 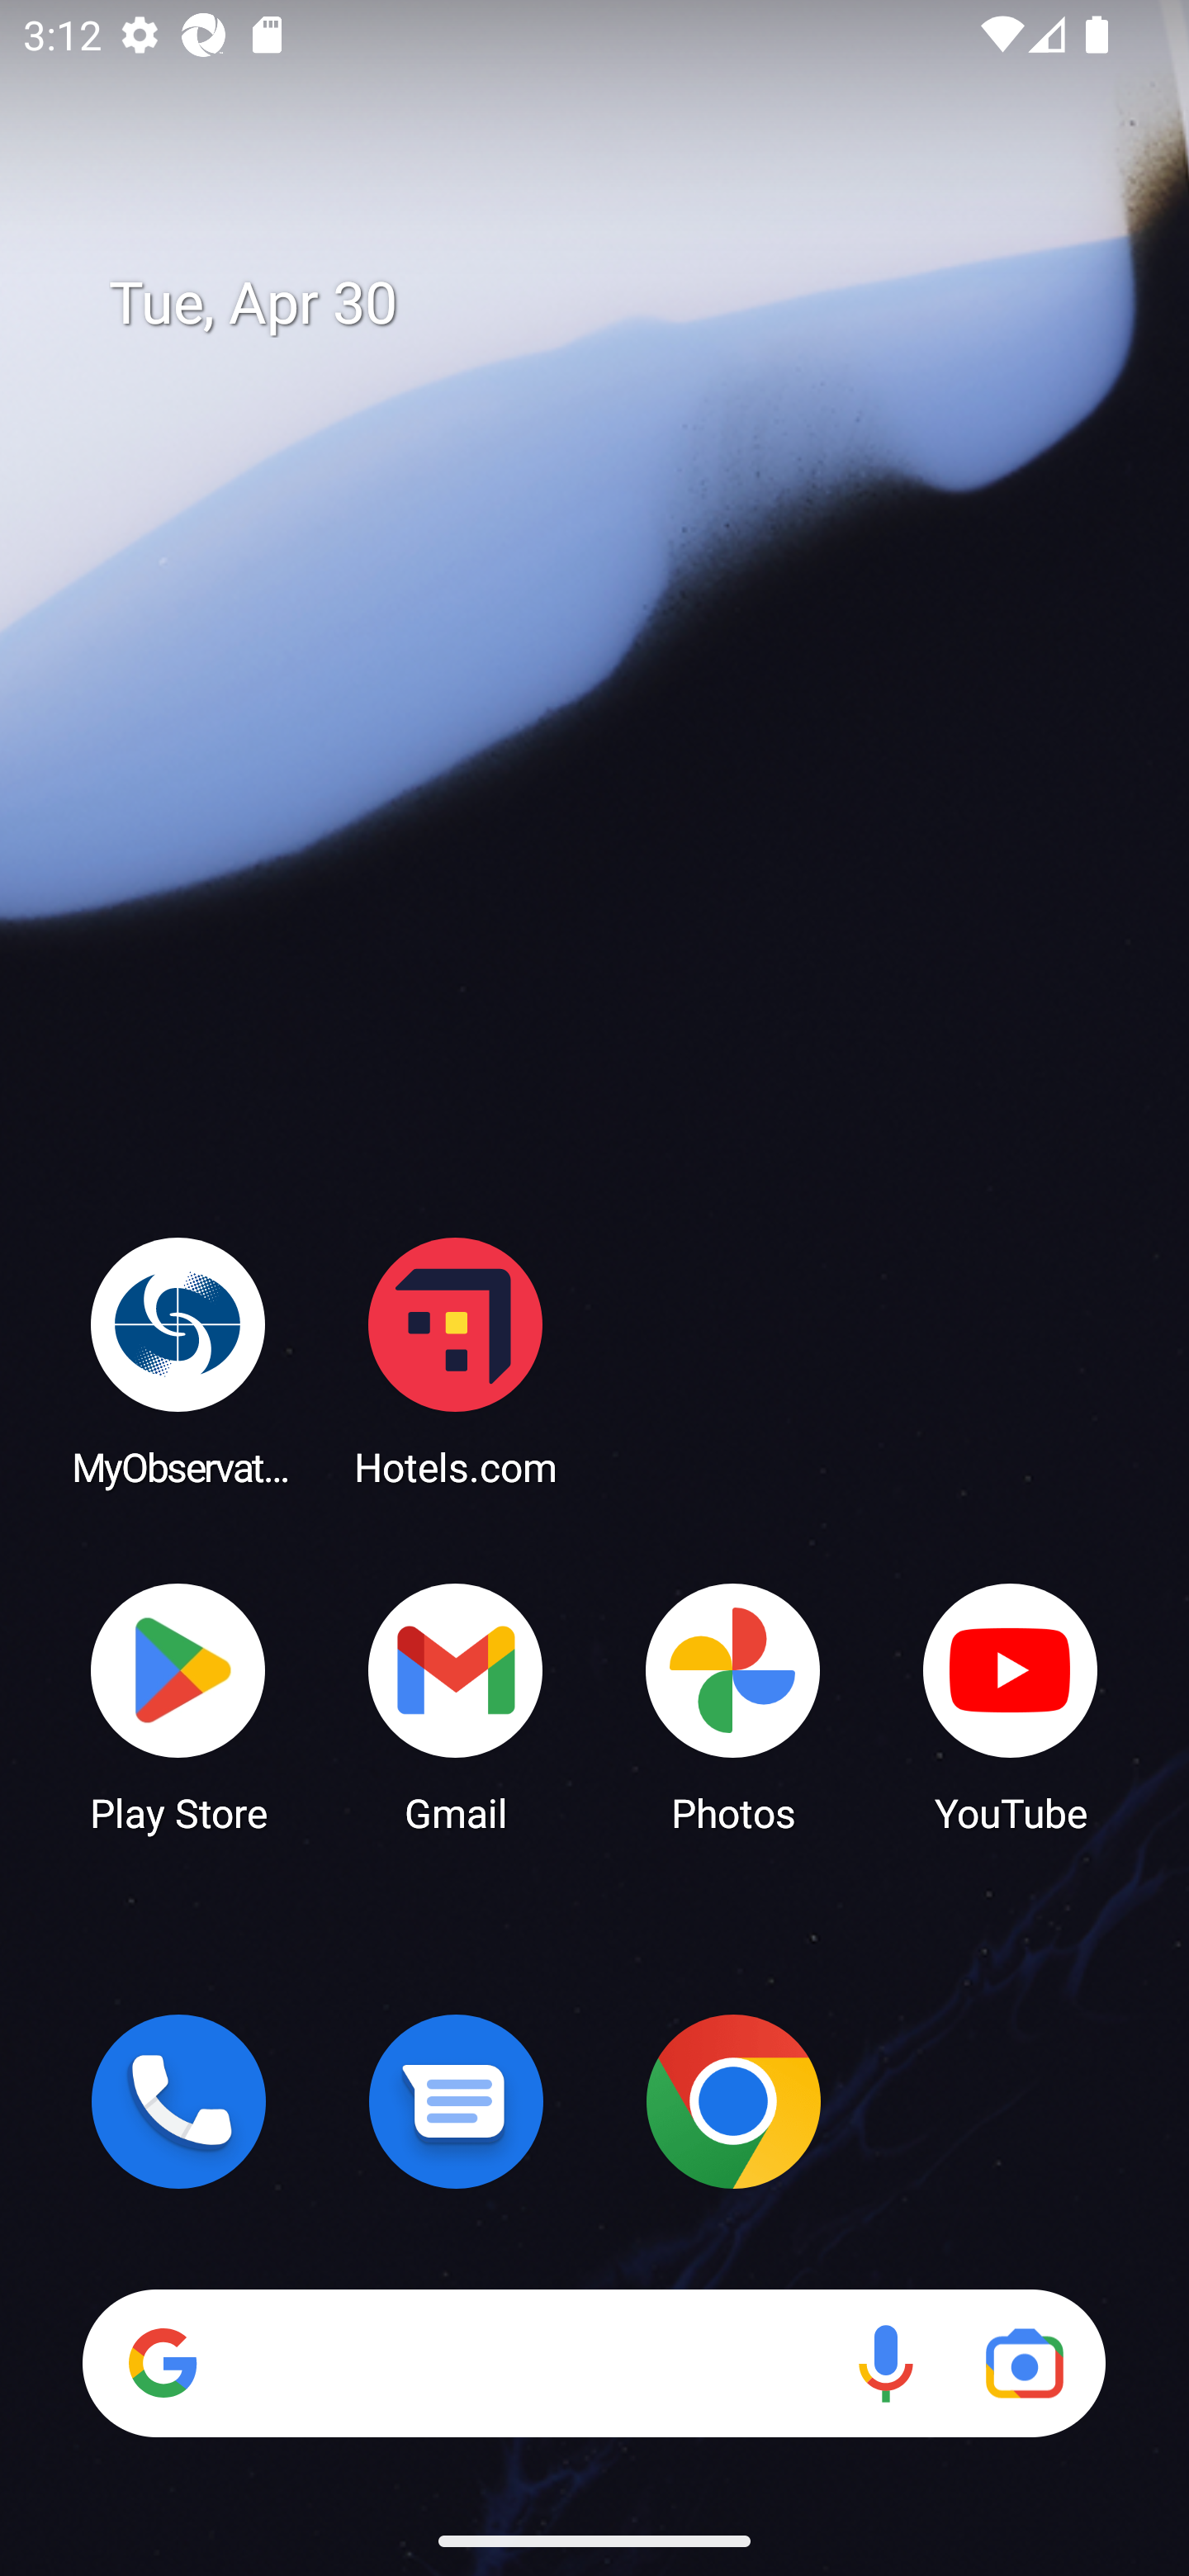 I want to click on Chrome, so click(x=733, y=2101).